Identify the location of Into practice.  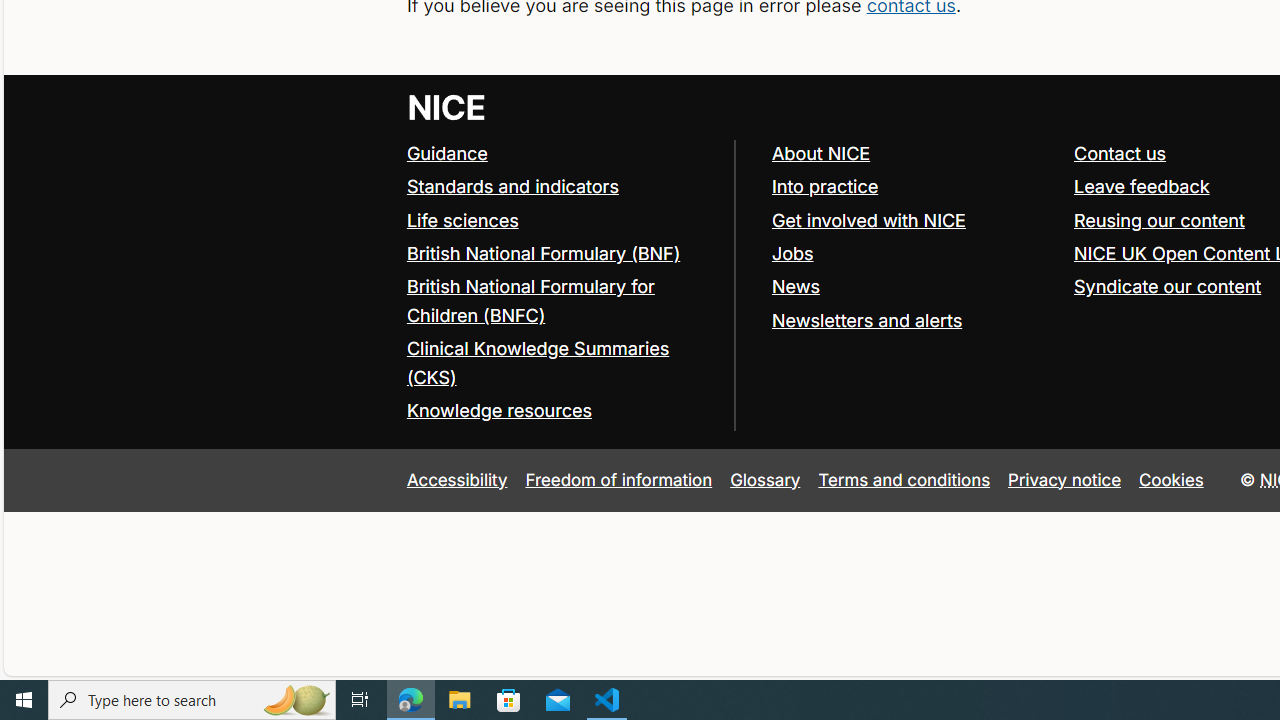
(824, 186).